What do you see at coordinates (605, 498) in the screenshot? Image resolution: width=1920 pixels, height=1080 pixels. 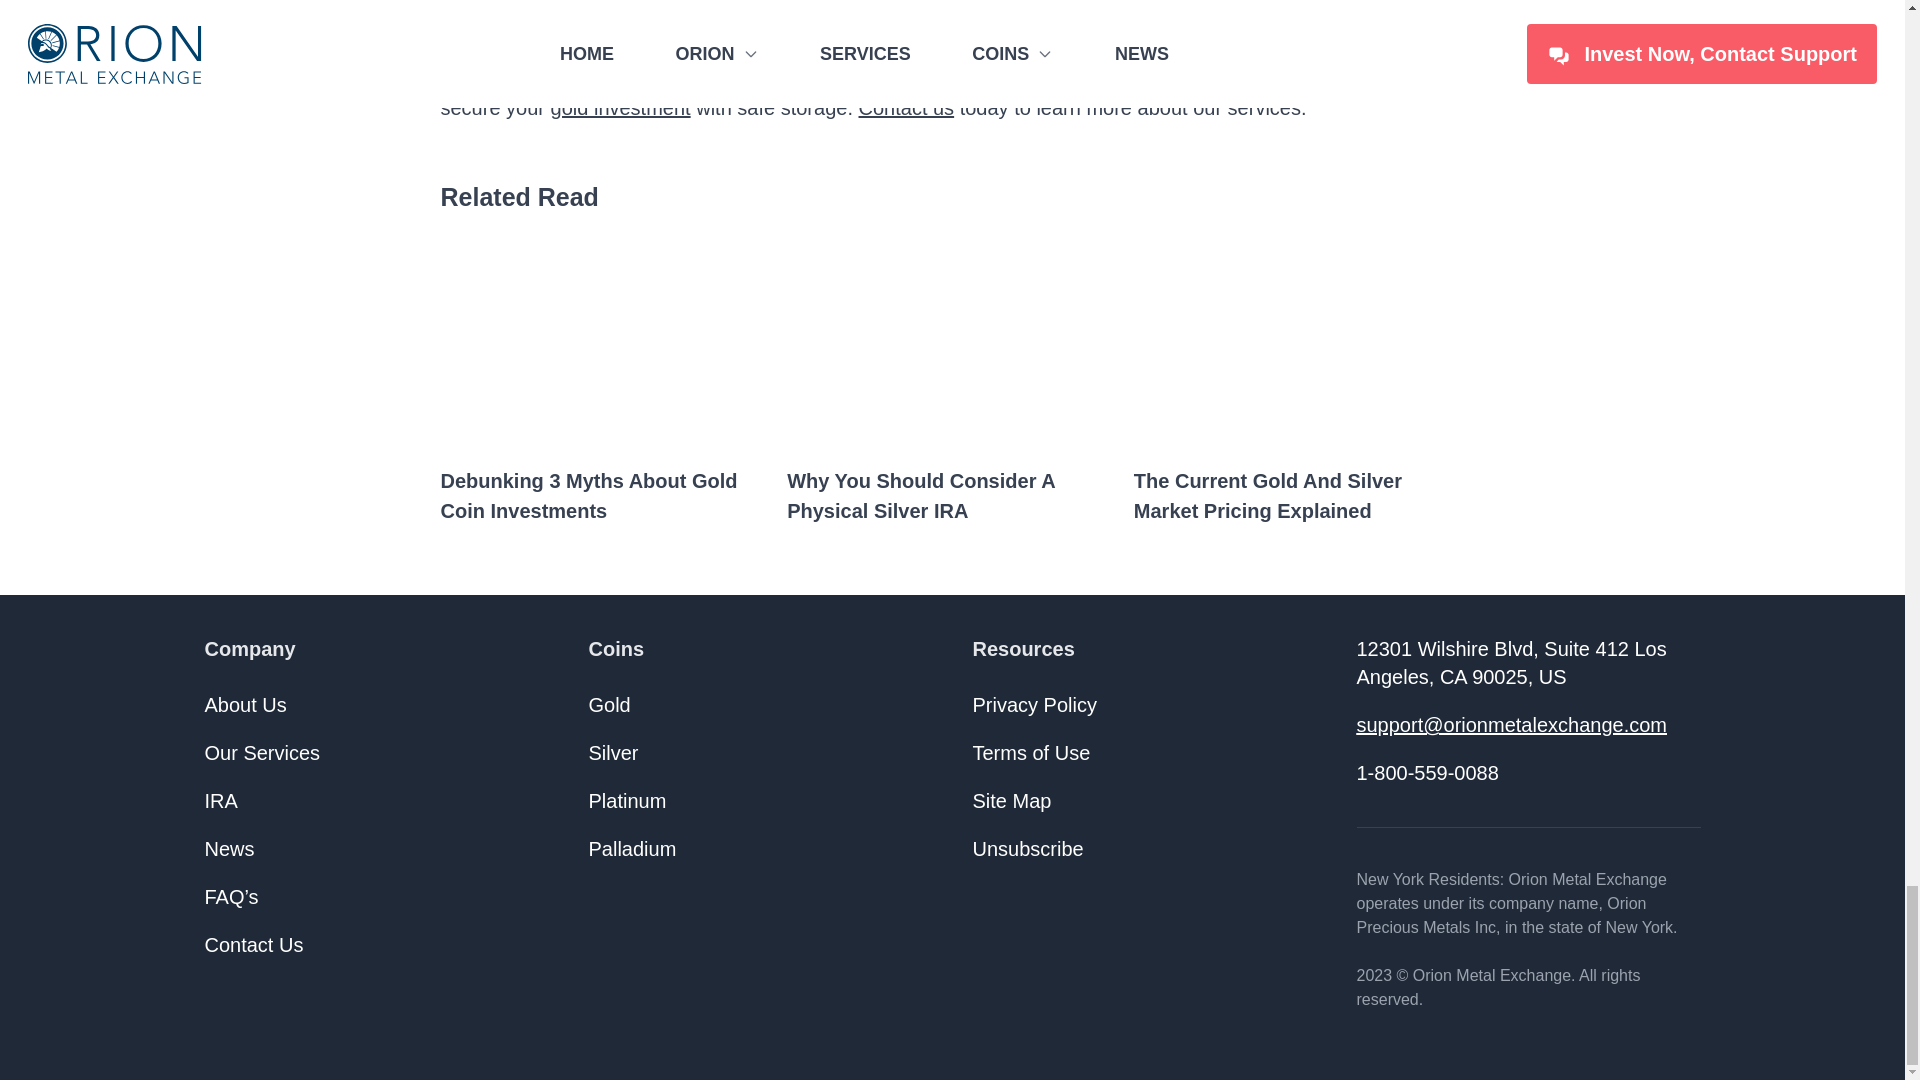 I see `Debunking 3 Myths About Gold Coin Investments` at bounding box center [605, 498].